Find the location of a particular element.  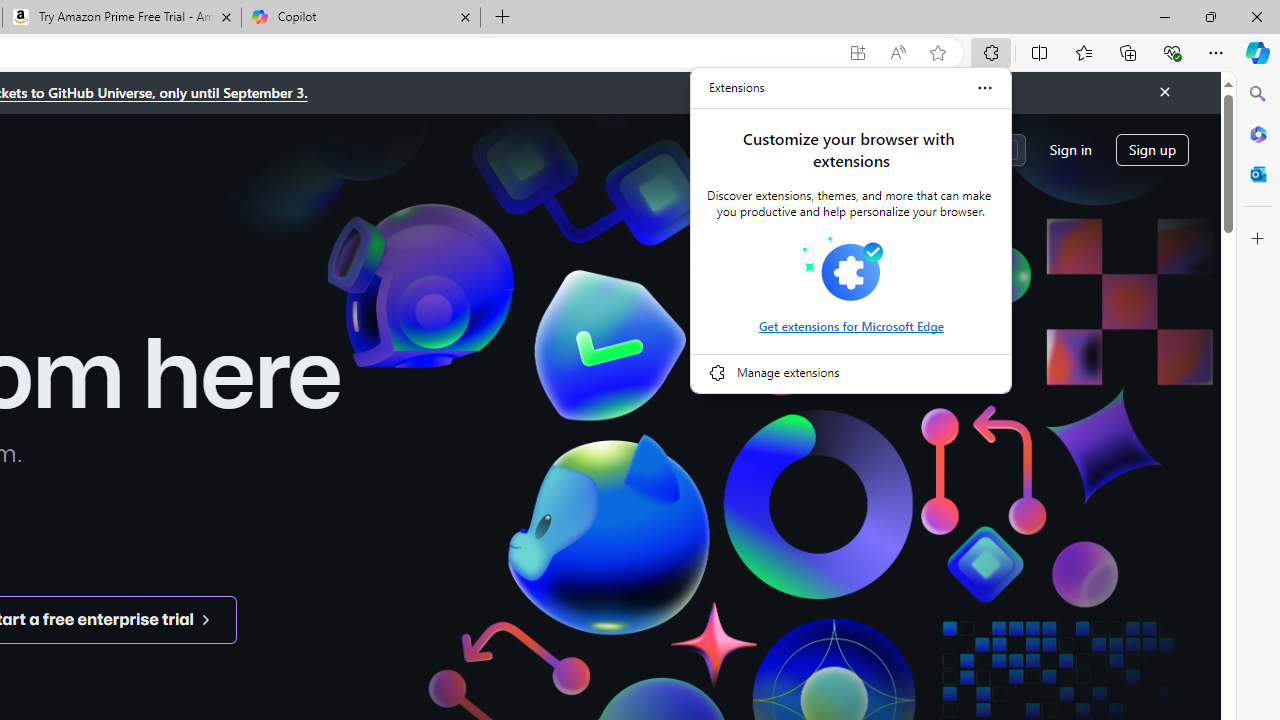

Get extensions for Microsoft Edge is located at coordinates (850, 326).